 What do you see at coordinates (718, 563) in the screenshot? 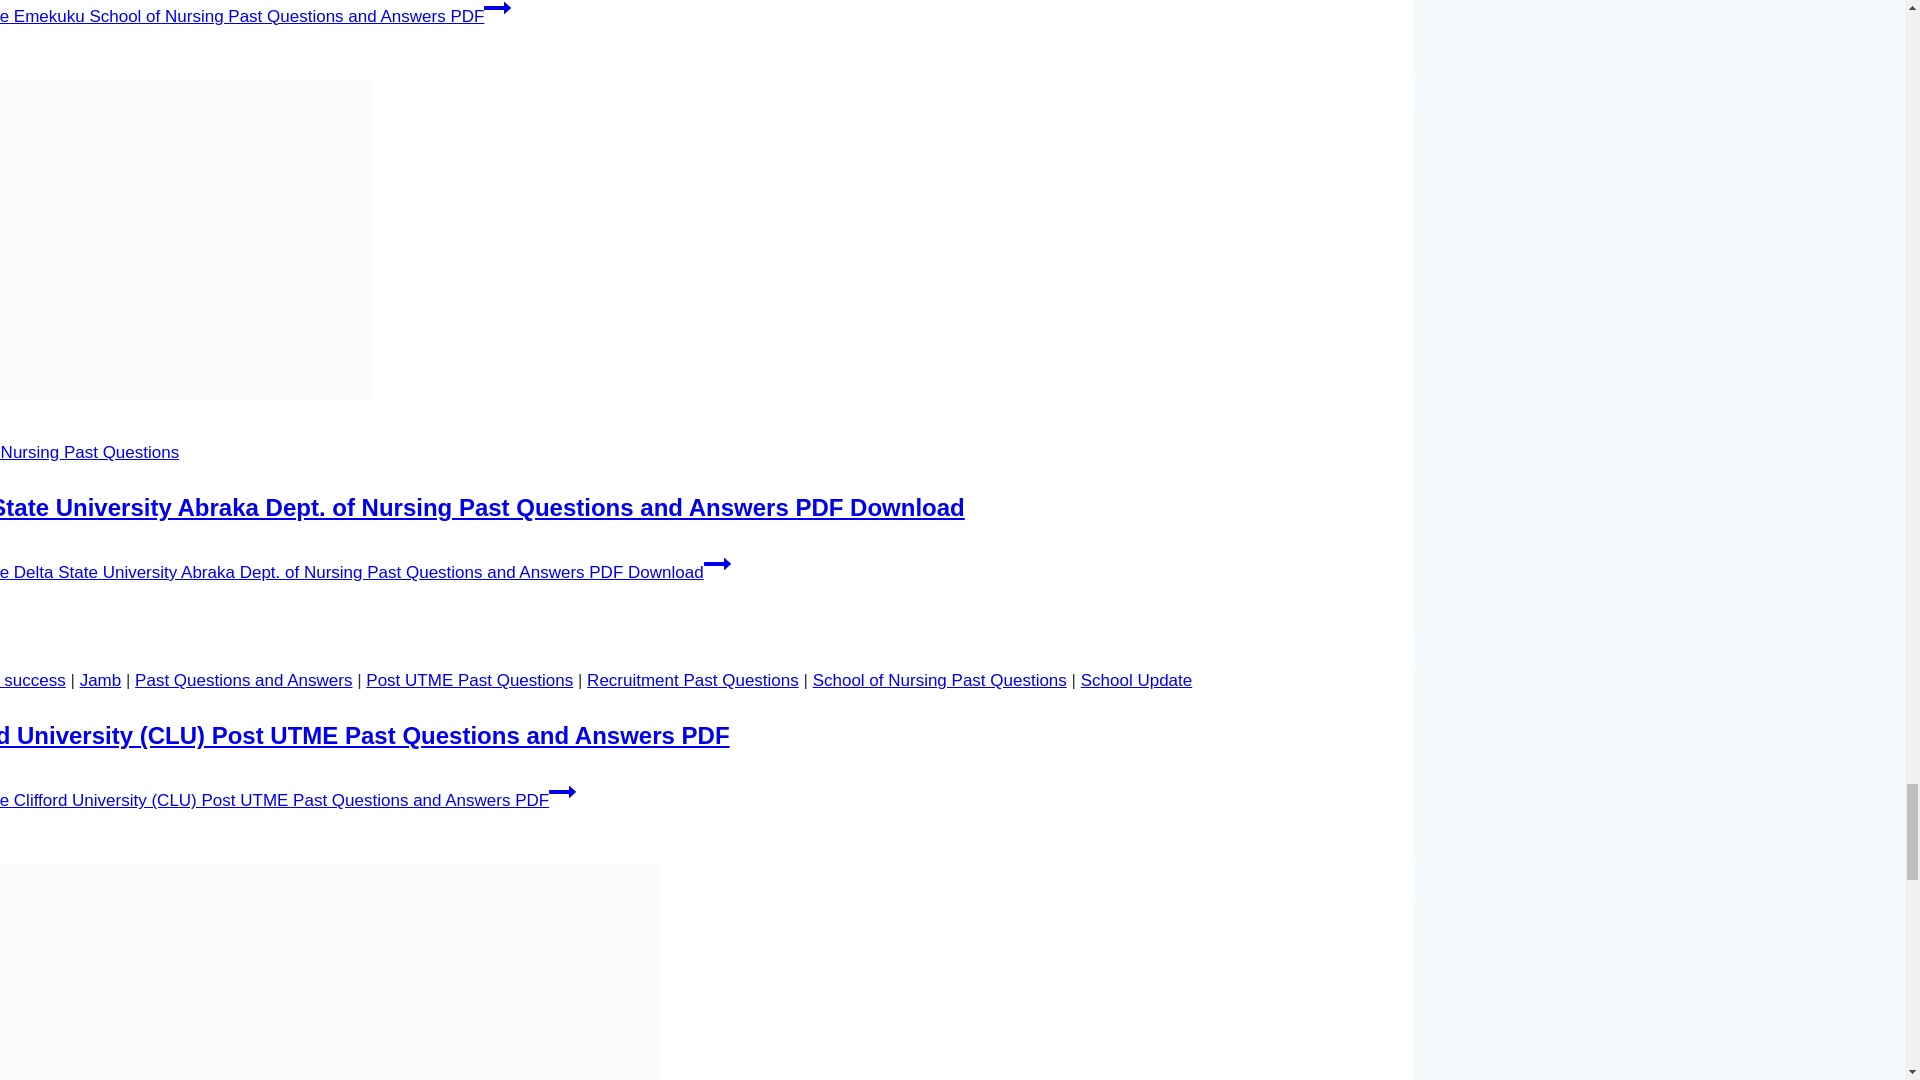
I see `Continue` at bounding box center [718, 563].